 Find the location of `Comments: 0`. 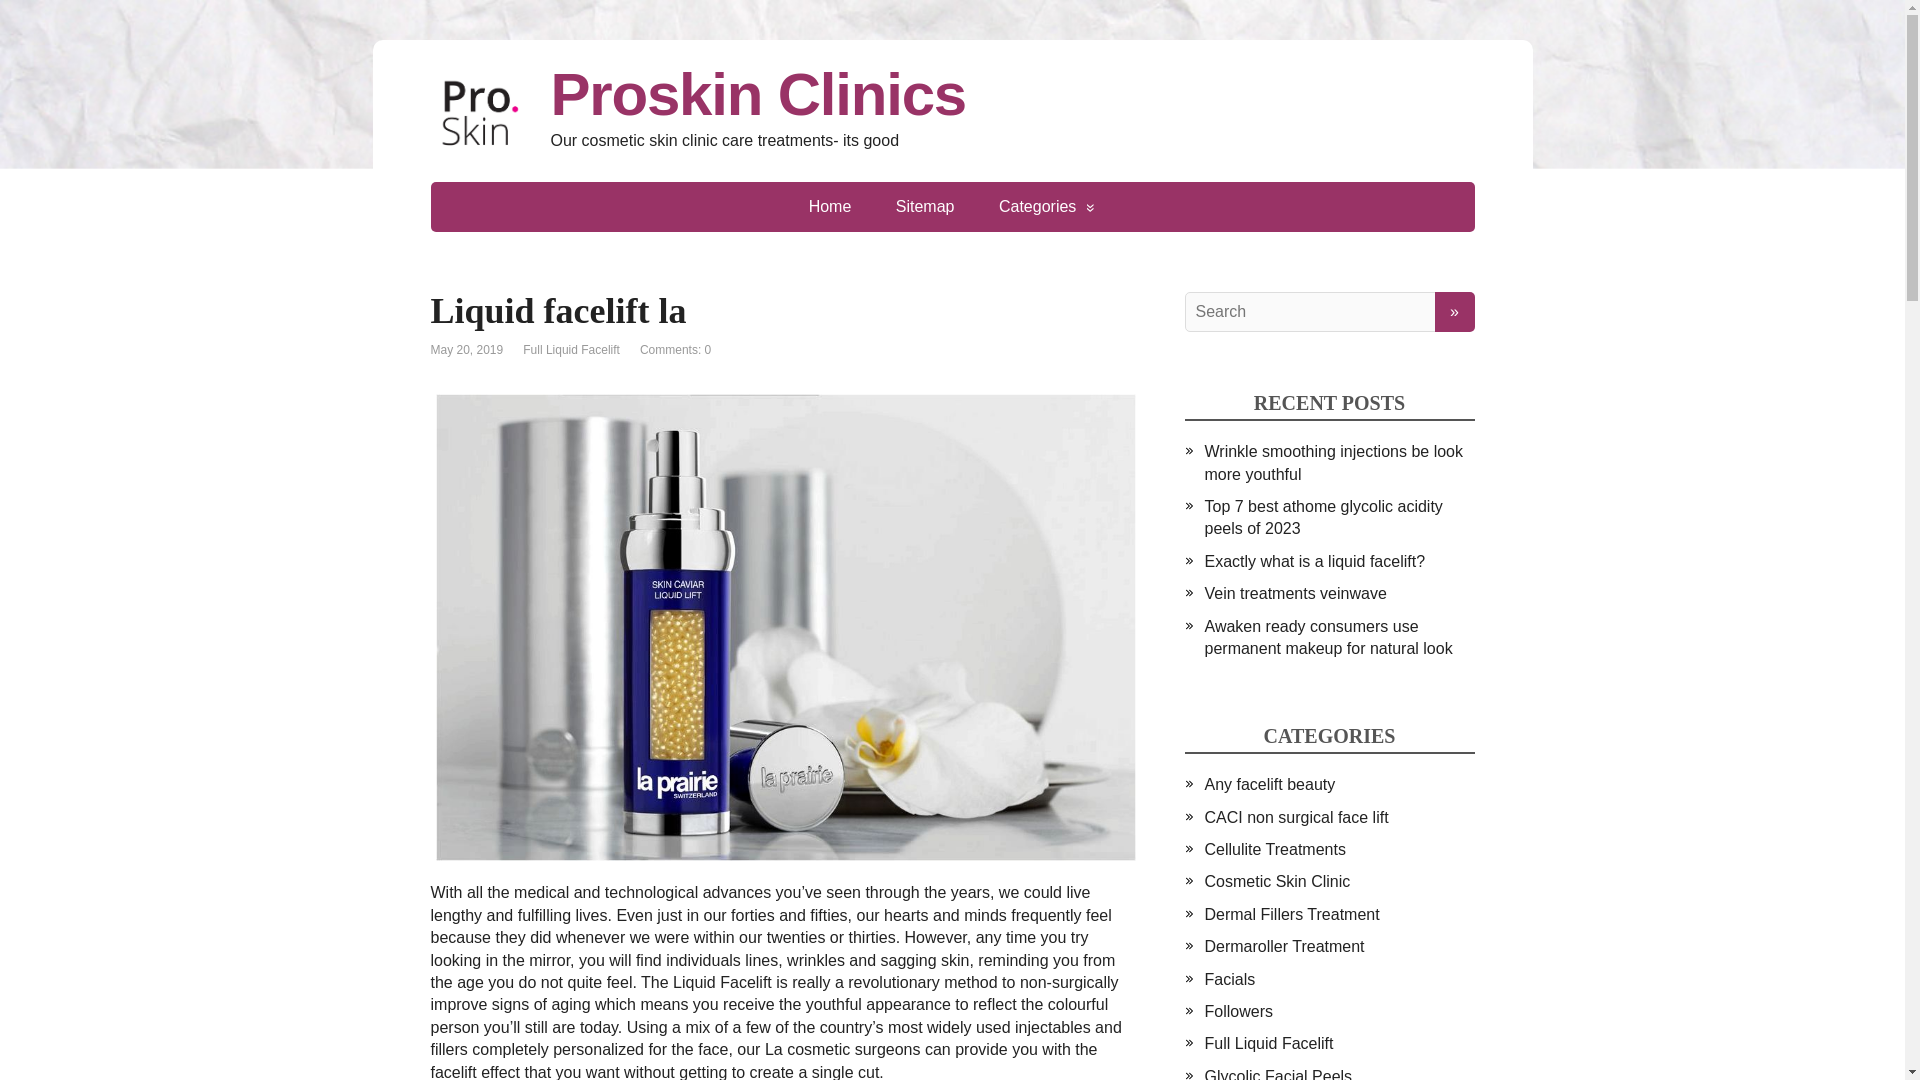

Comments: 0 is located at coordinates (674, 350).